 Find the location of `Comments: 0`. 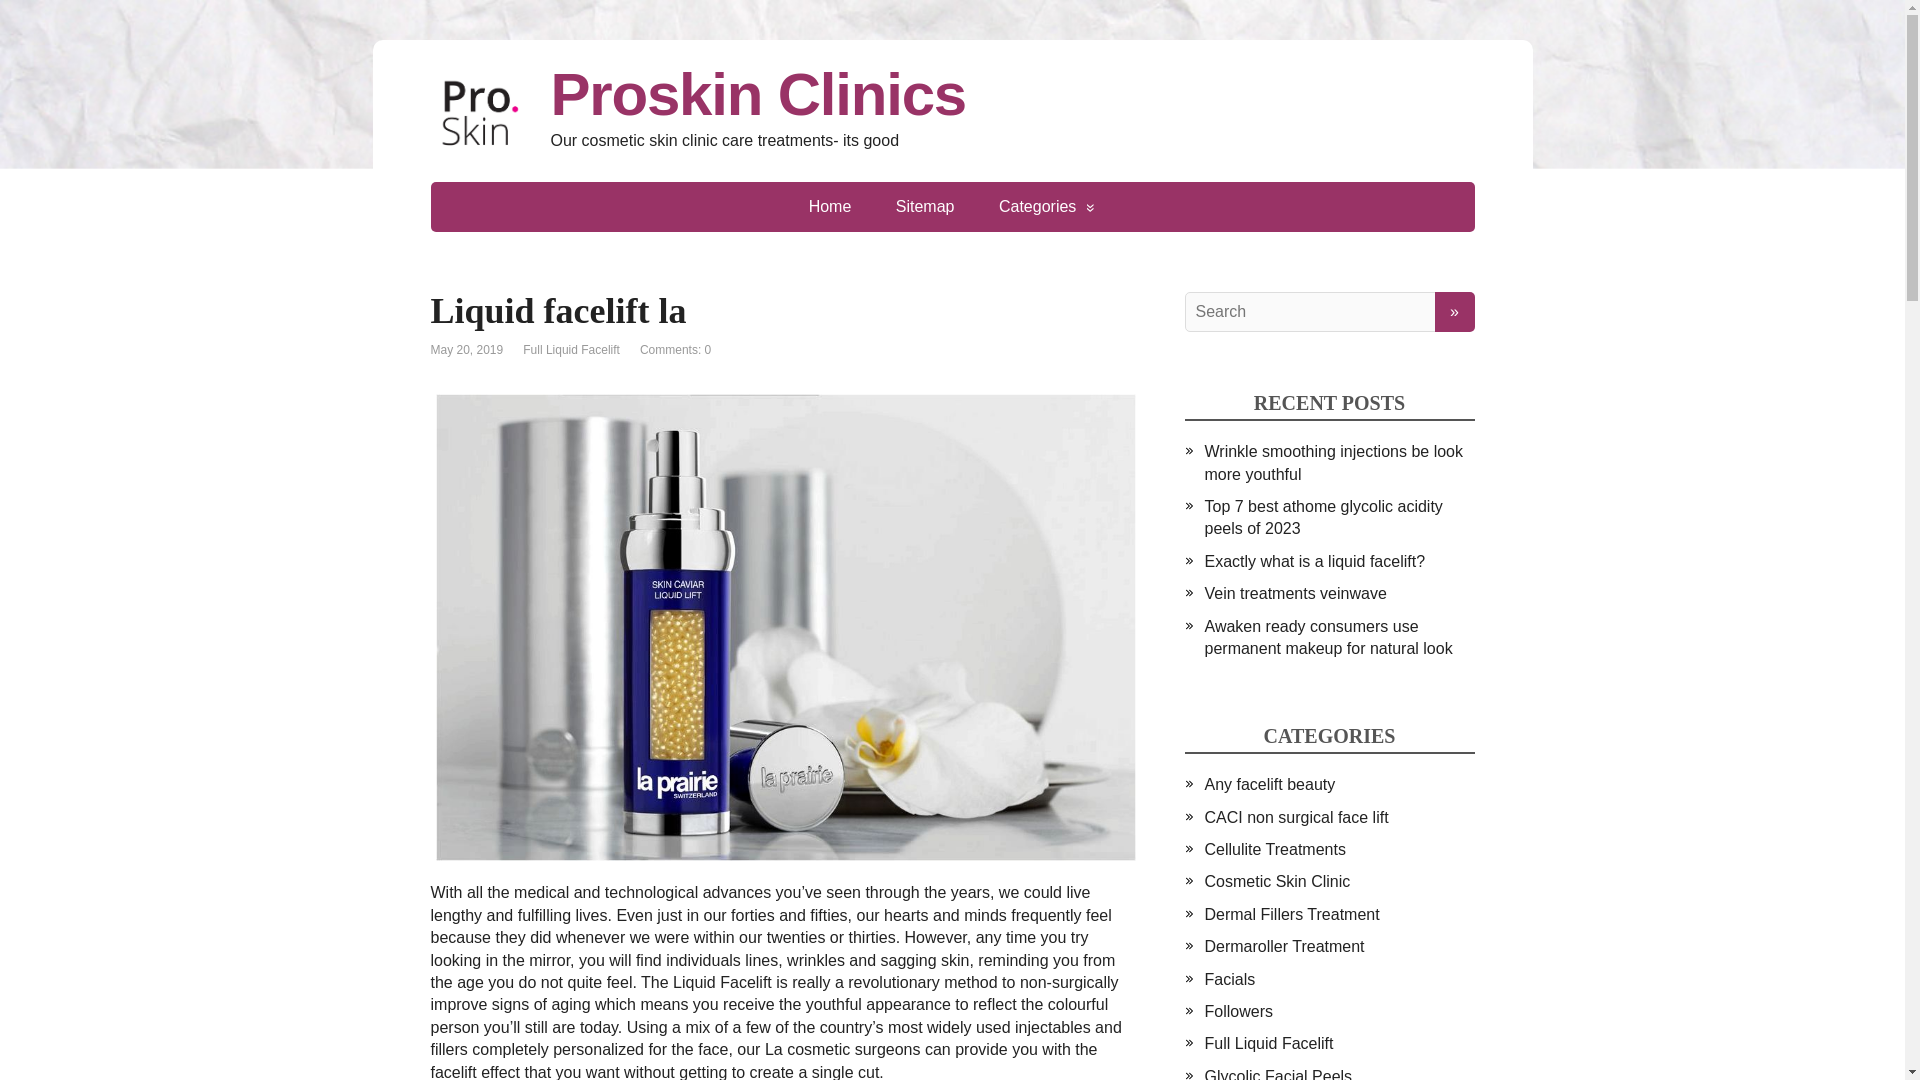

Comments: 0 is located at coordinates (674, 350).